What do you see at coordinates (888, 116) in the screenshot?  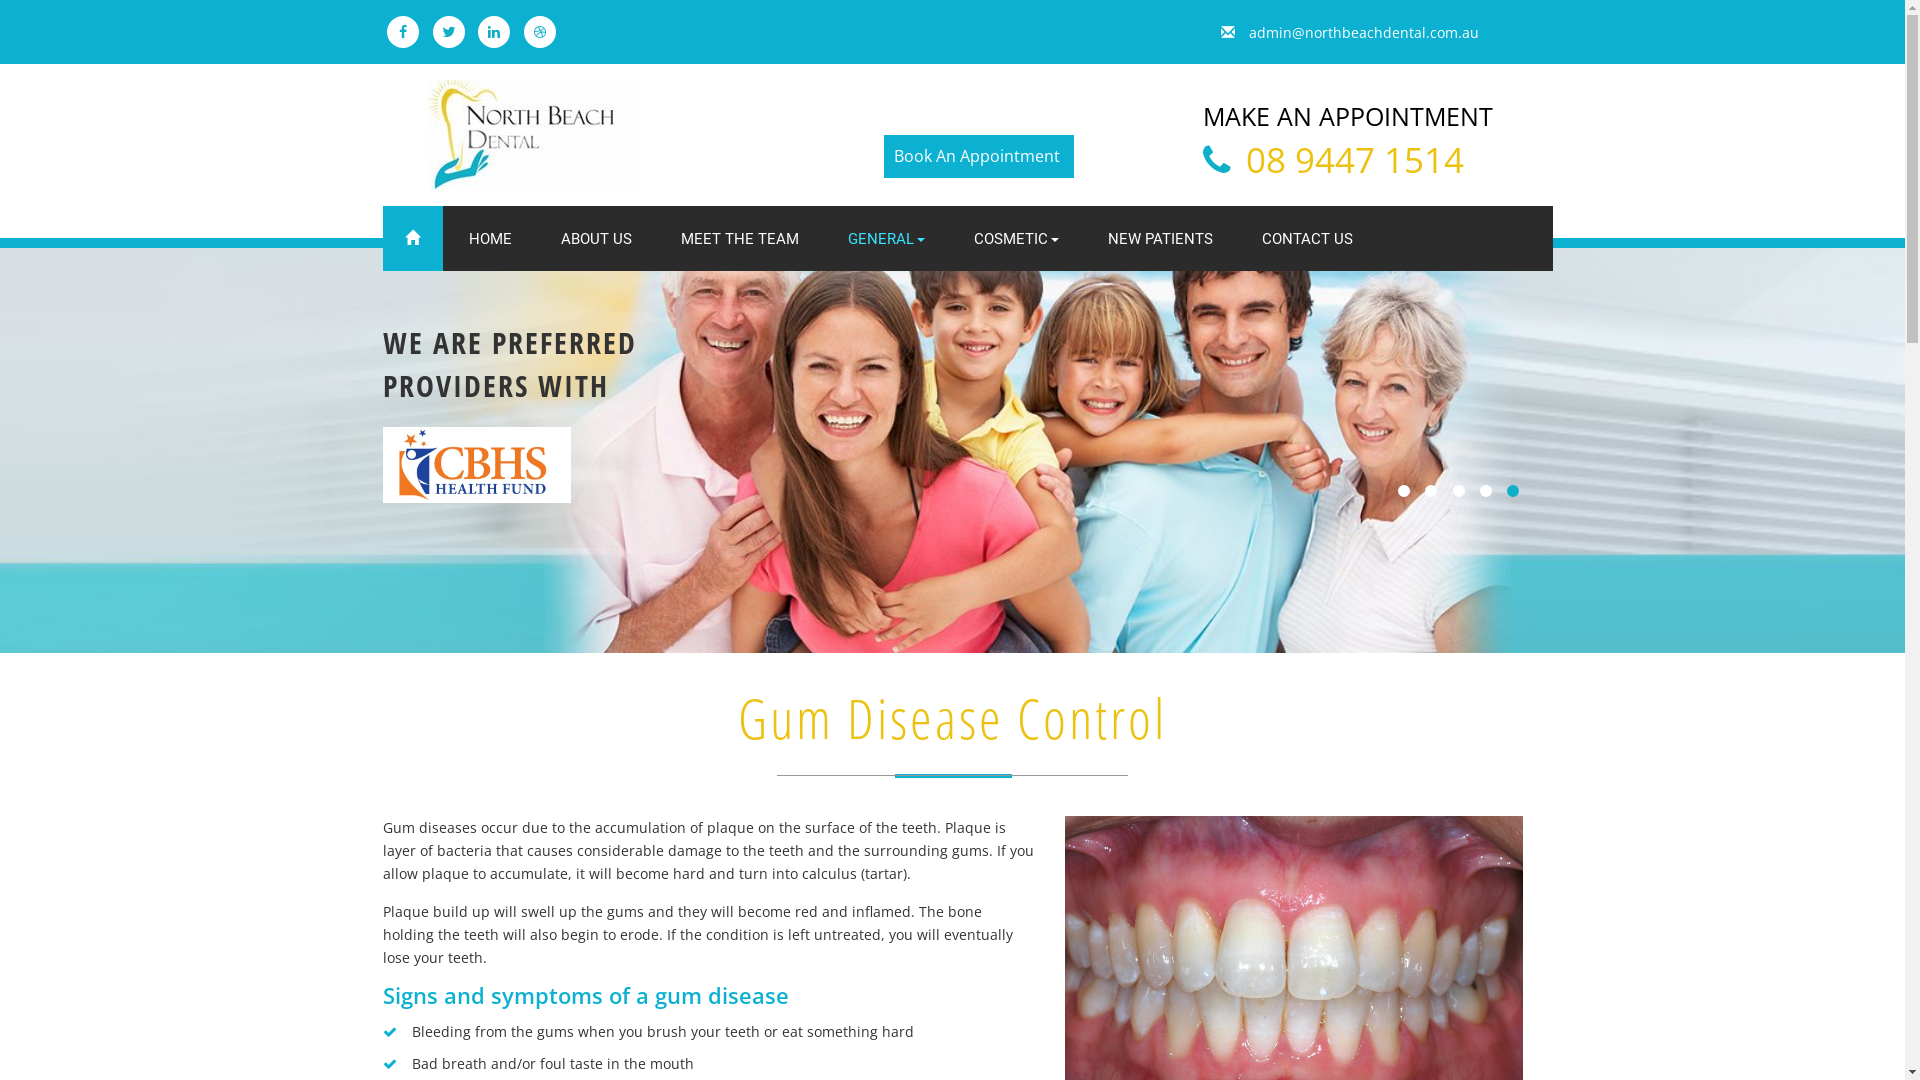 I see ` ` at bounding box center [888, 116].